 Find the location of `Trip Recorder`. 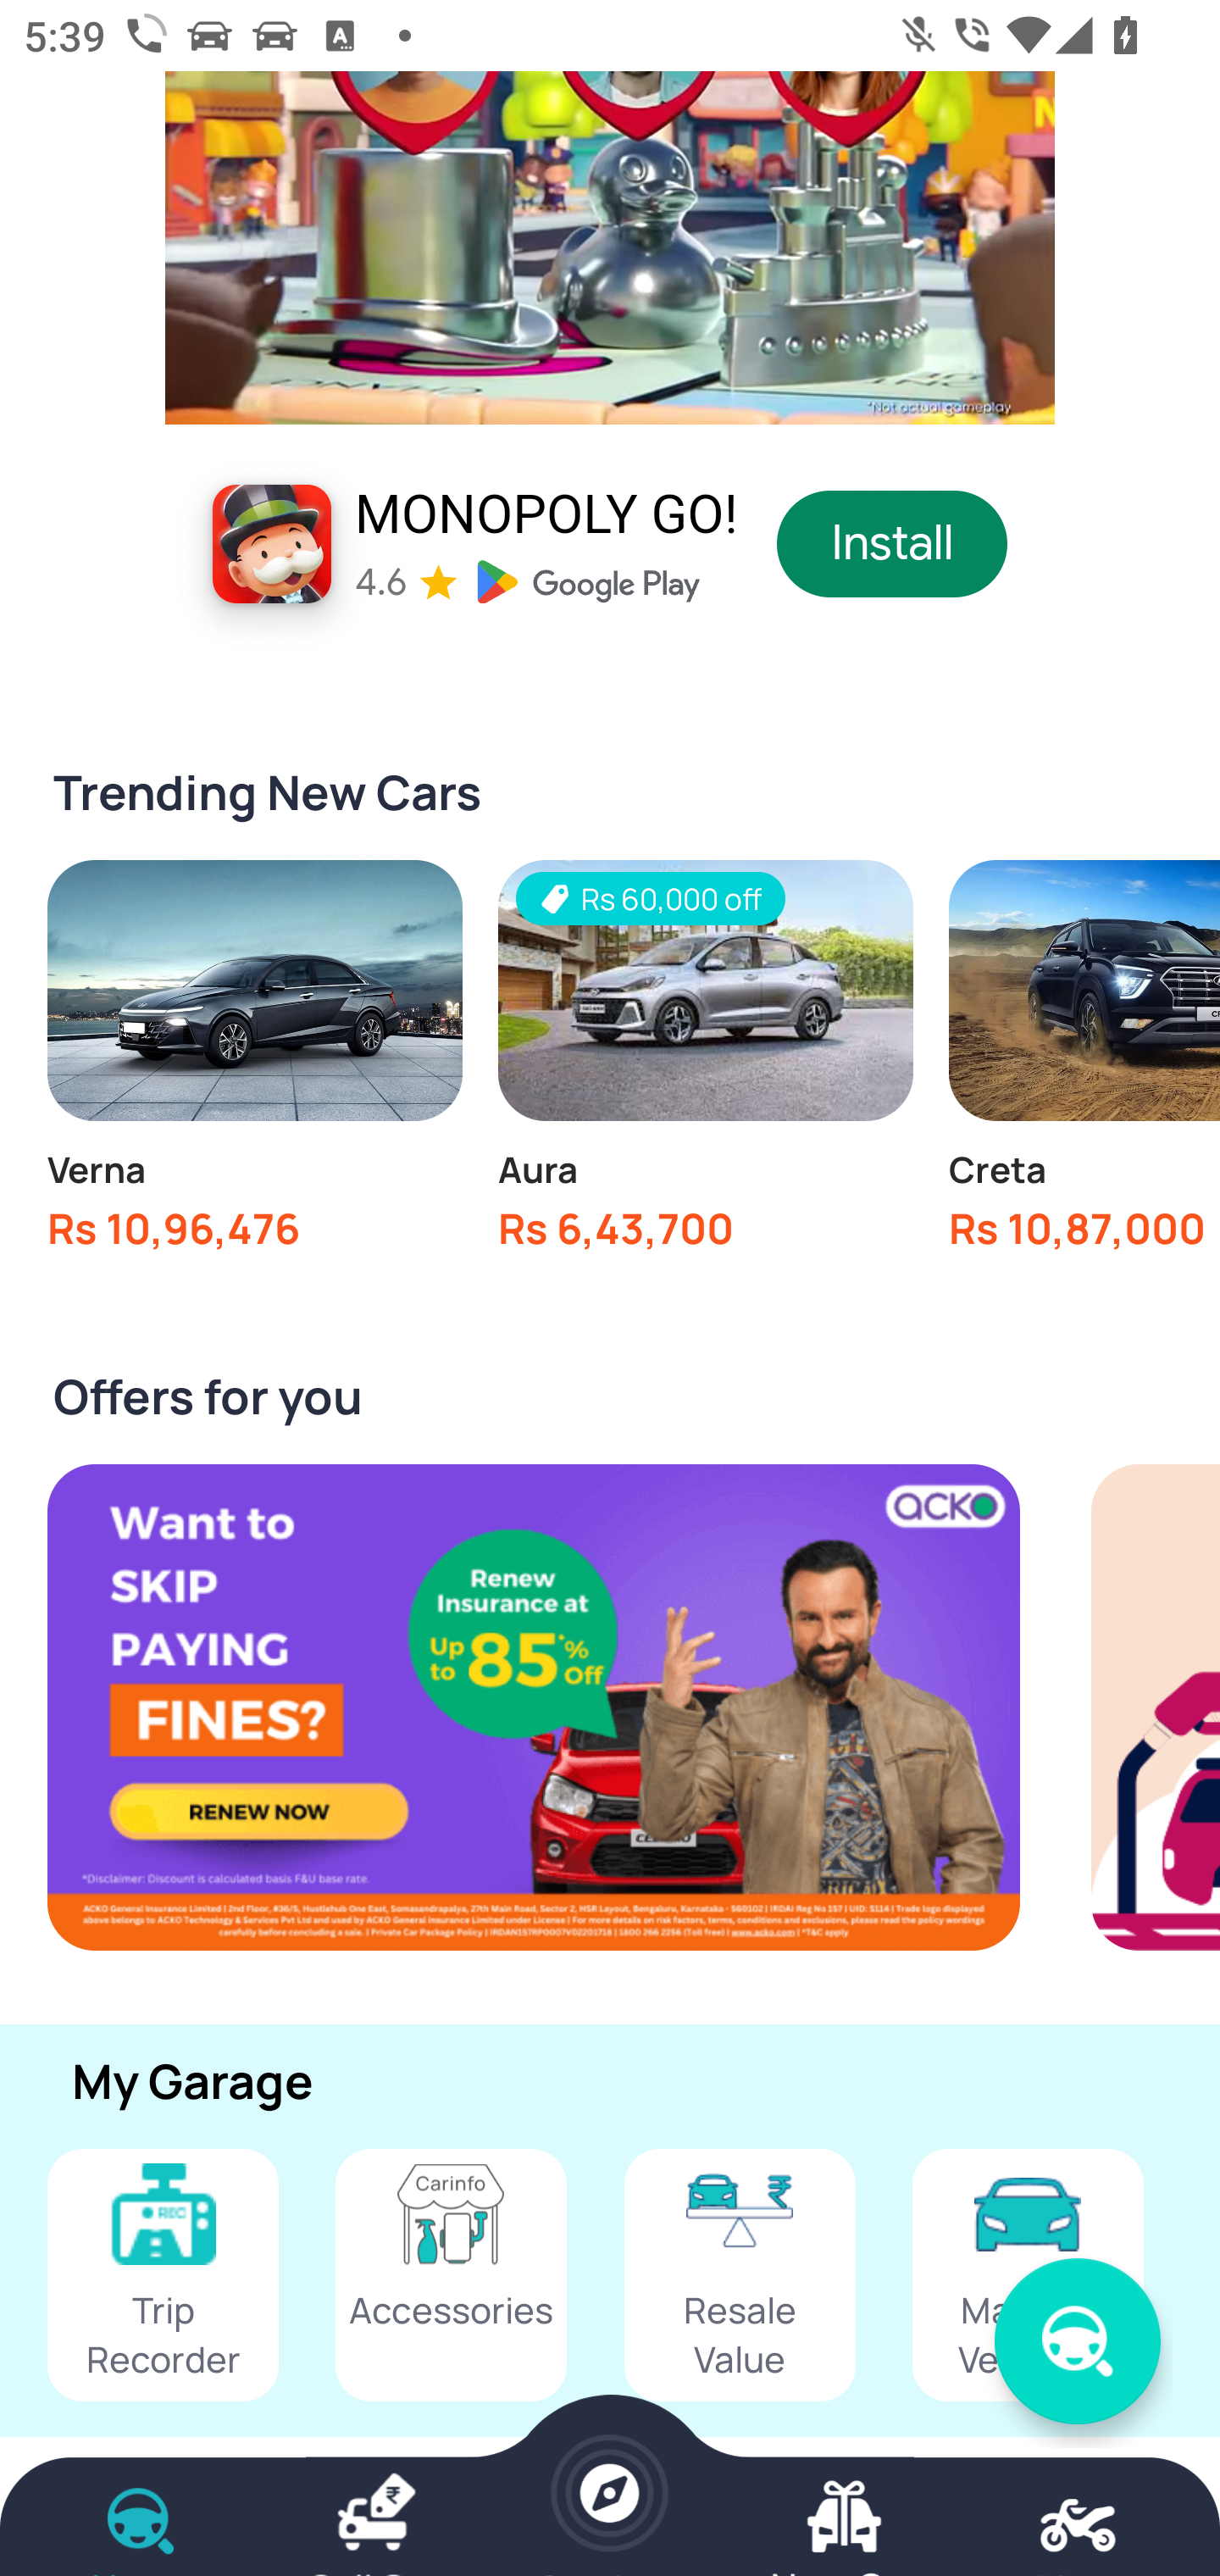

Trip Recorder is located at coordinates (163, 2274).